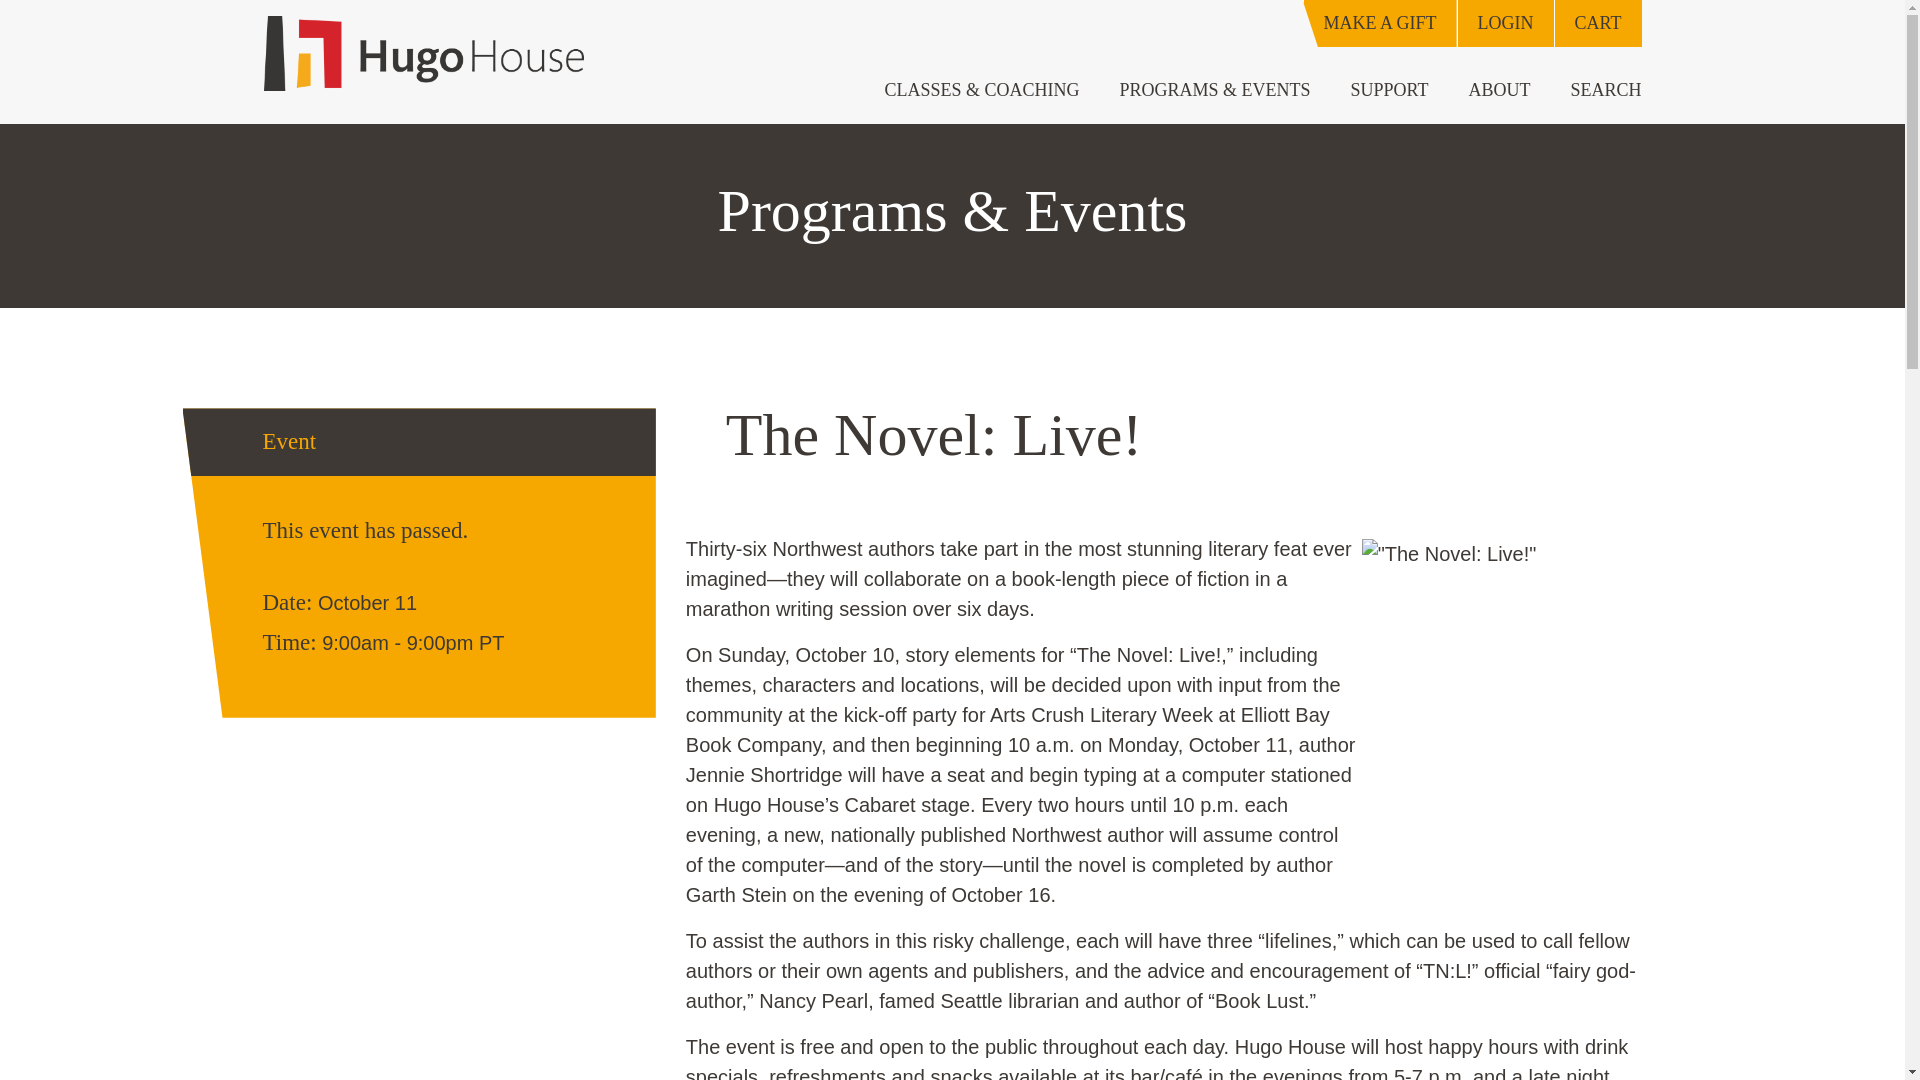 The width and height of the screenshot is (1920, 1080). Describe the element at coordinates (1597, 24) in the screenshot. I see `CART` at that location.